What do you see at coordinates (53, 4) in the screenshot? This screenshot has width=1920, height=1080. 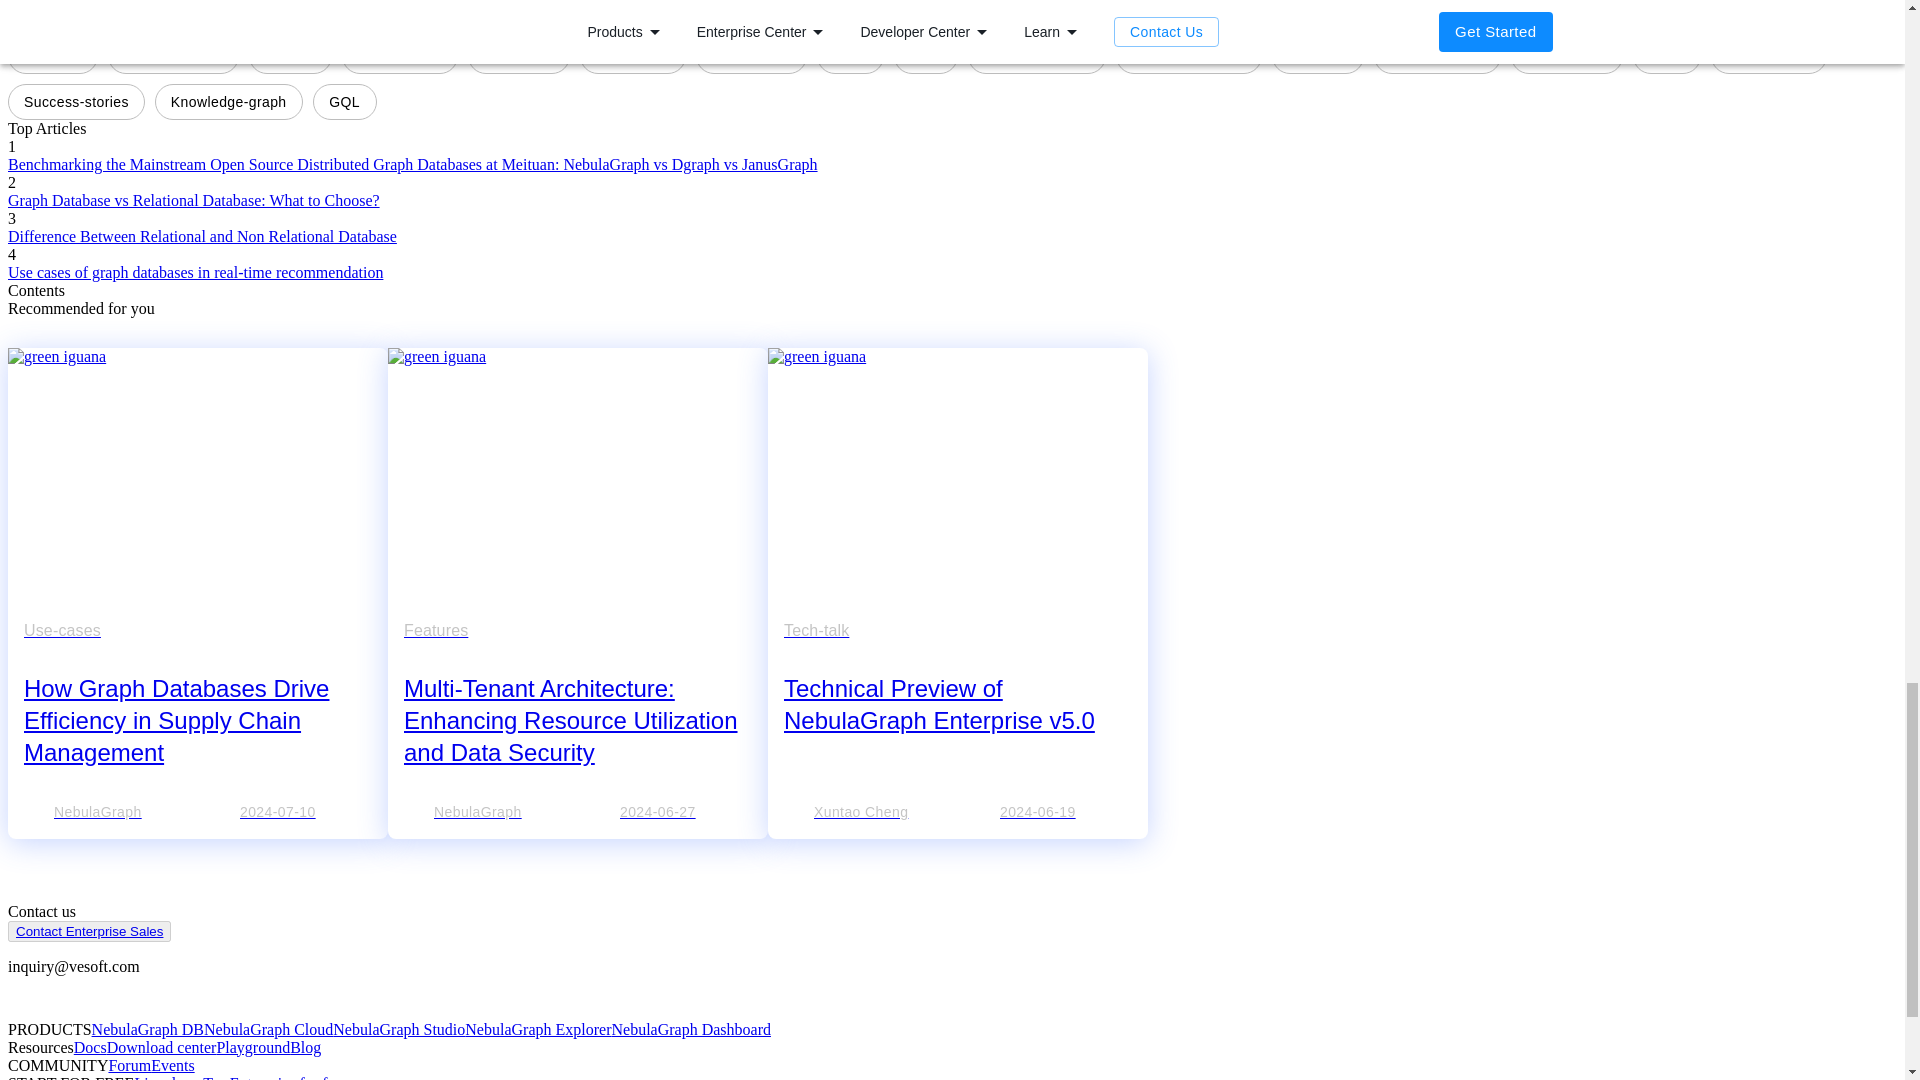 I see `Tech-talk` at bounding box center [53, 4].